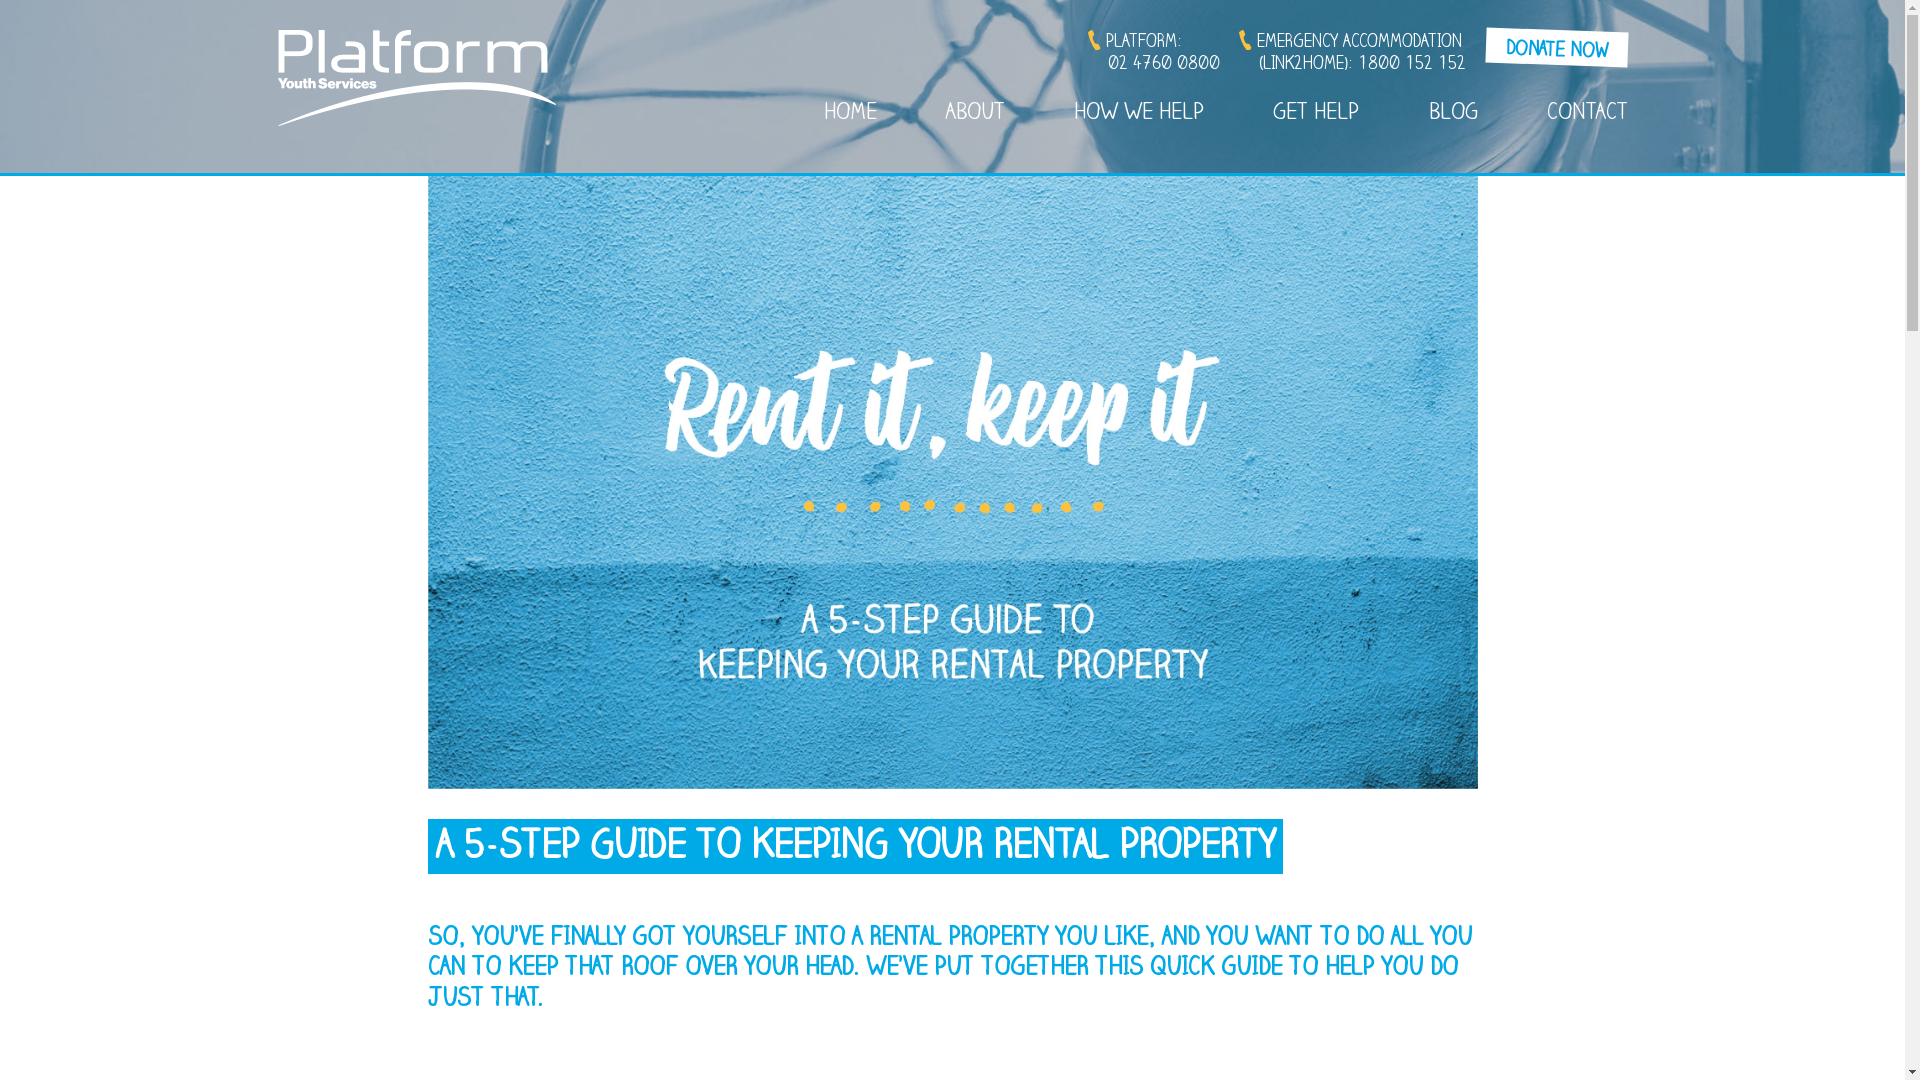 The image size is (1920, 1080). Describe the element at coordinates (850, 115) in the screenshot. I see `HOME` at that location.